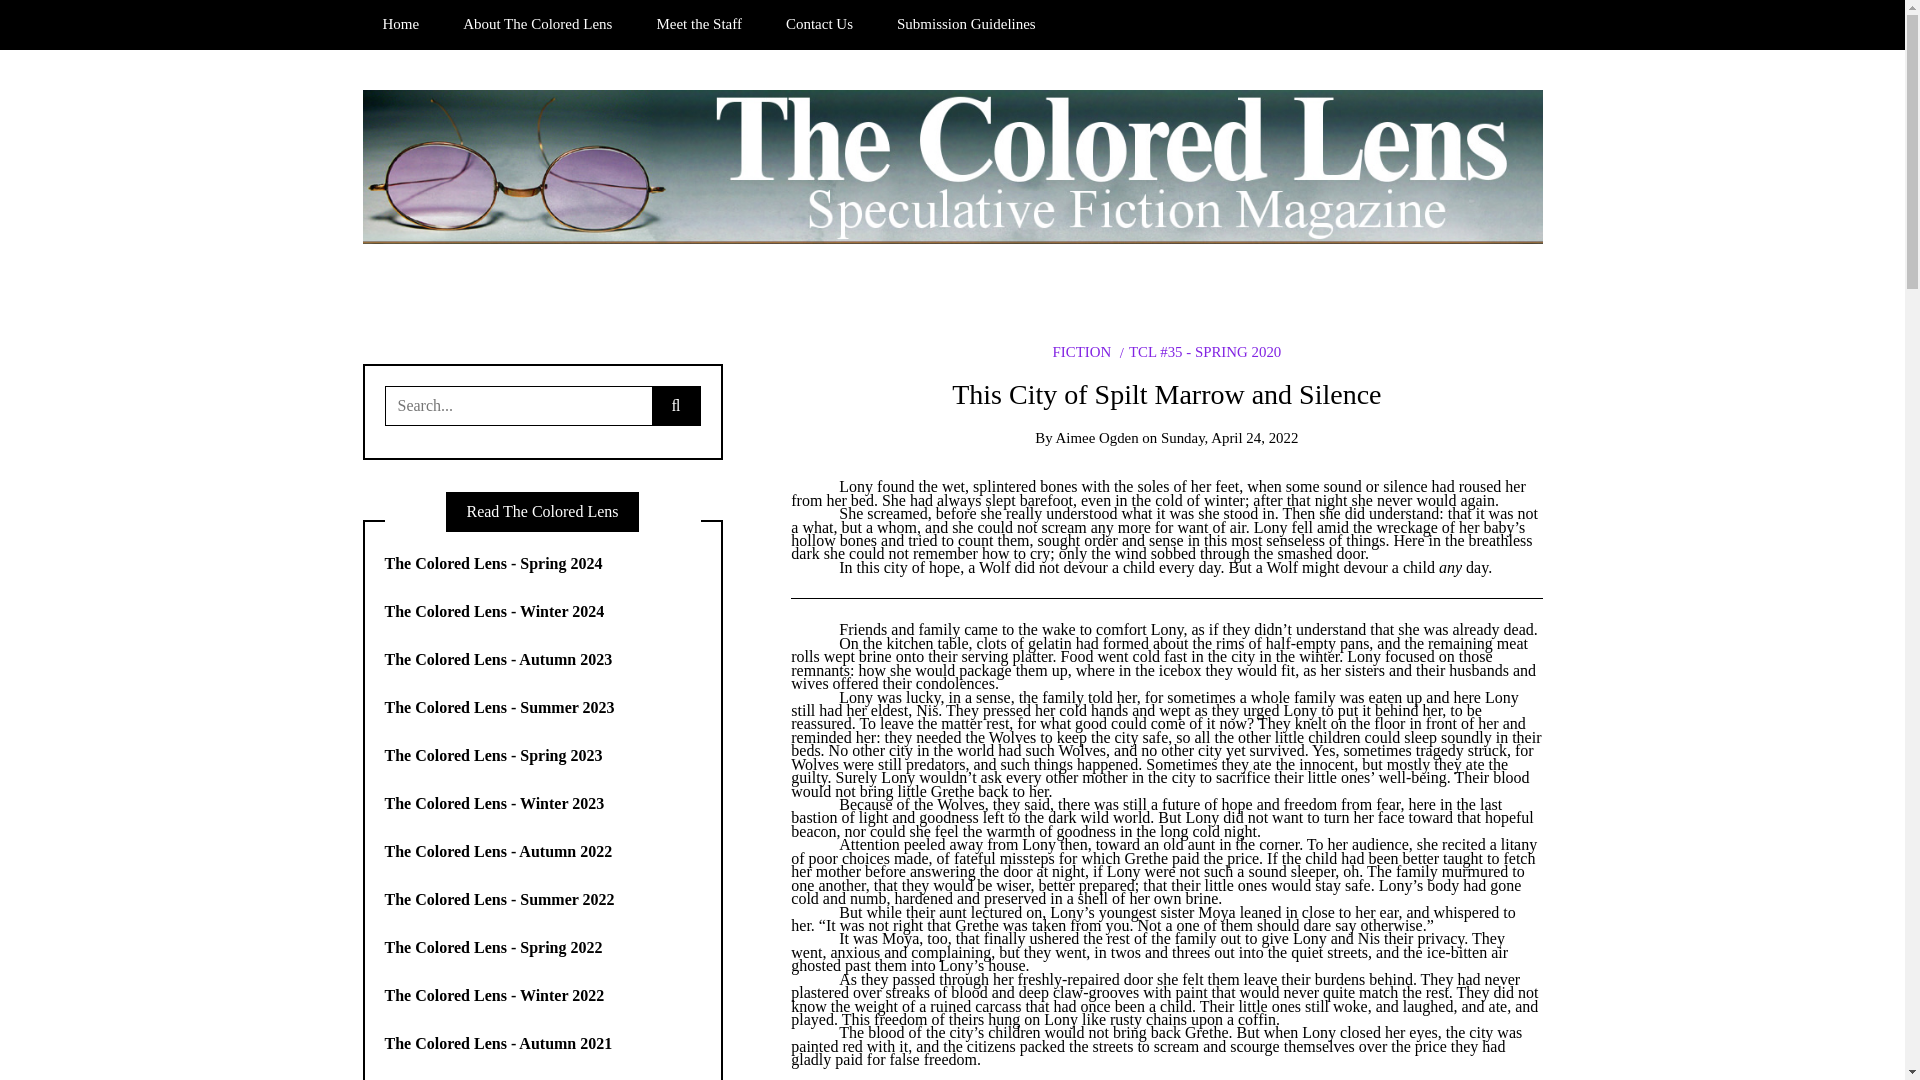 Image resolution: width=1920 pixels, height=1080 pixels. Describe the element at coordinates (698, 24) in the screenshot. I see `Meet the Staff` at that location.